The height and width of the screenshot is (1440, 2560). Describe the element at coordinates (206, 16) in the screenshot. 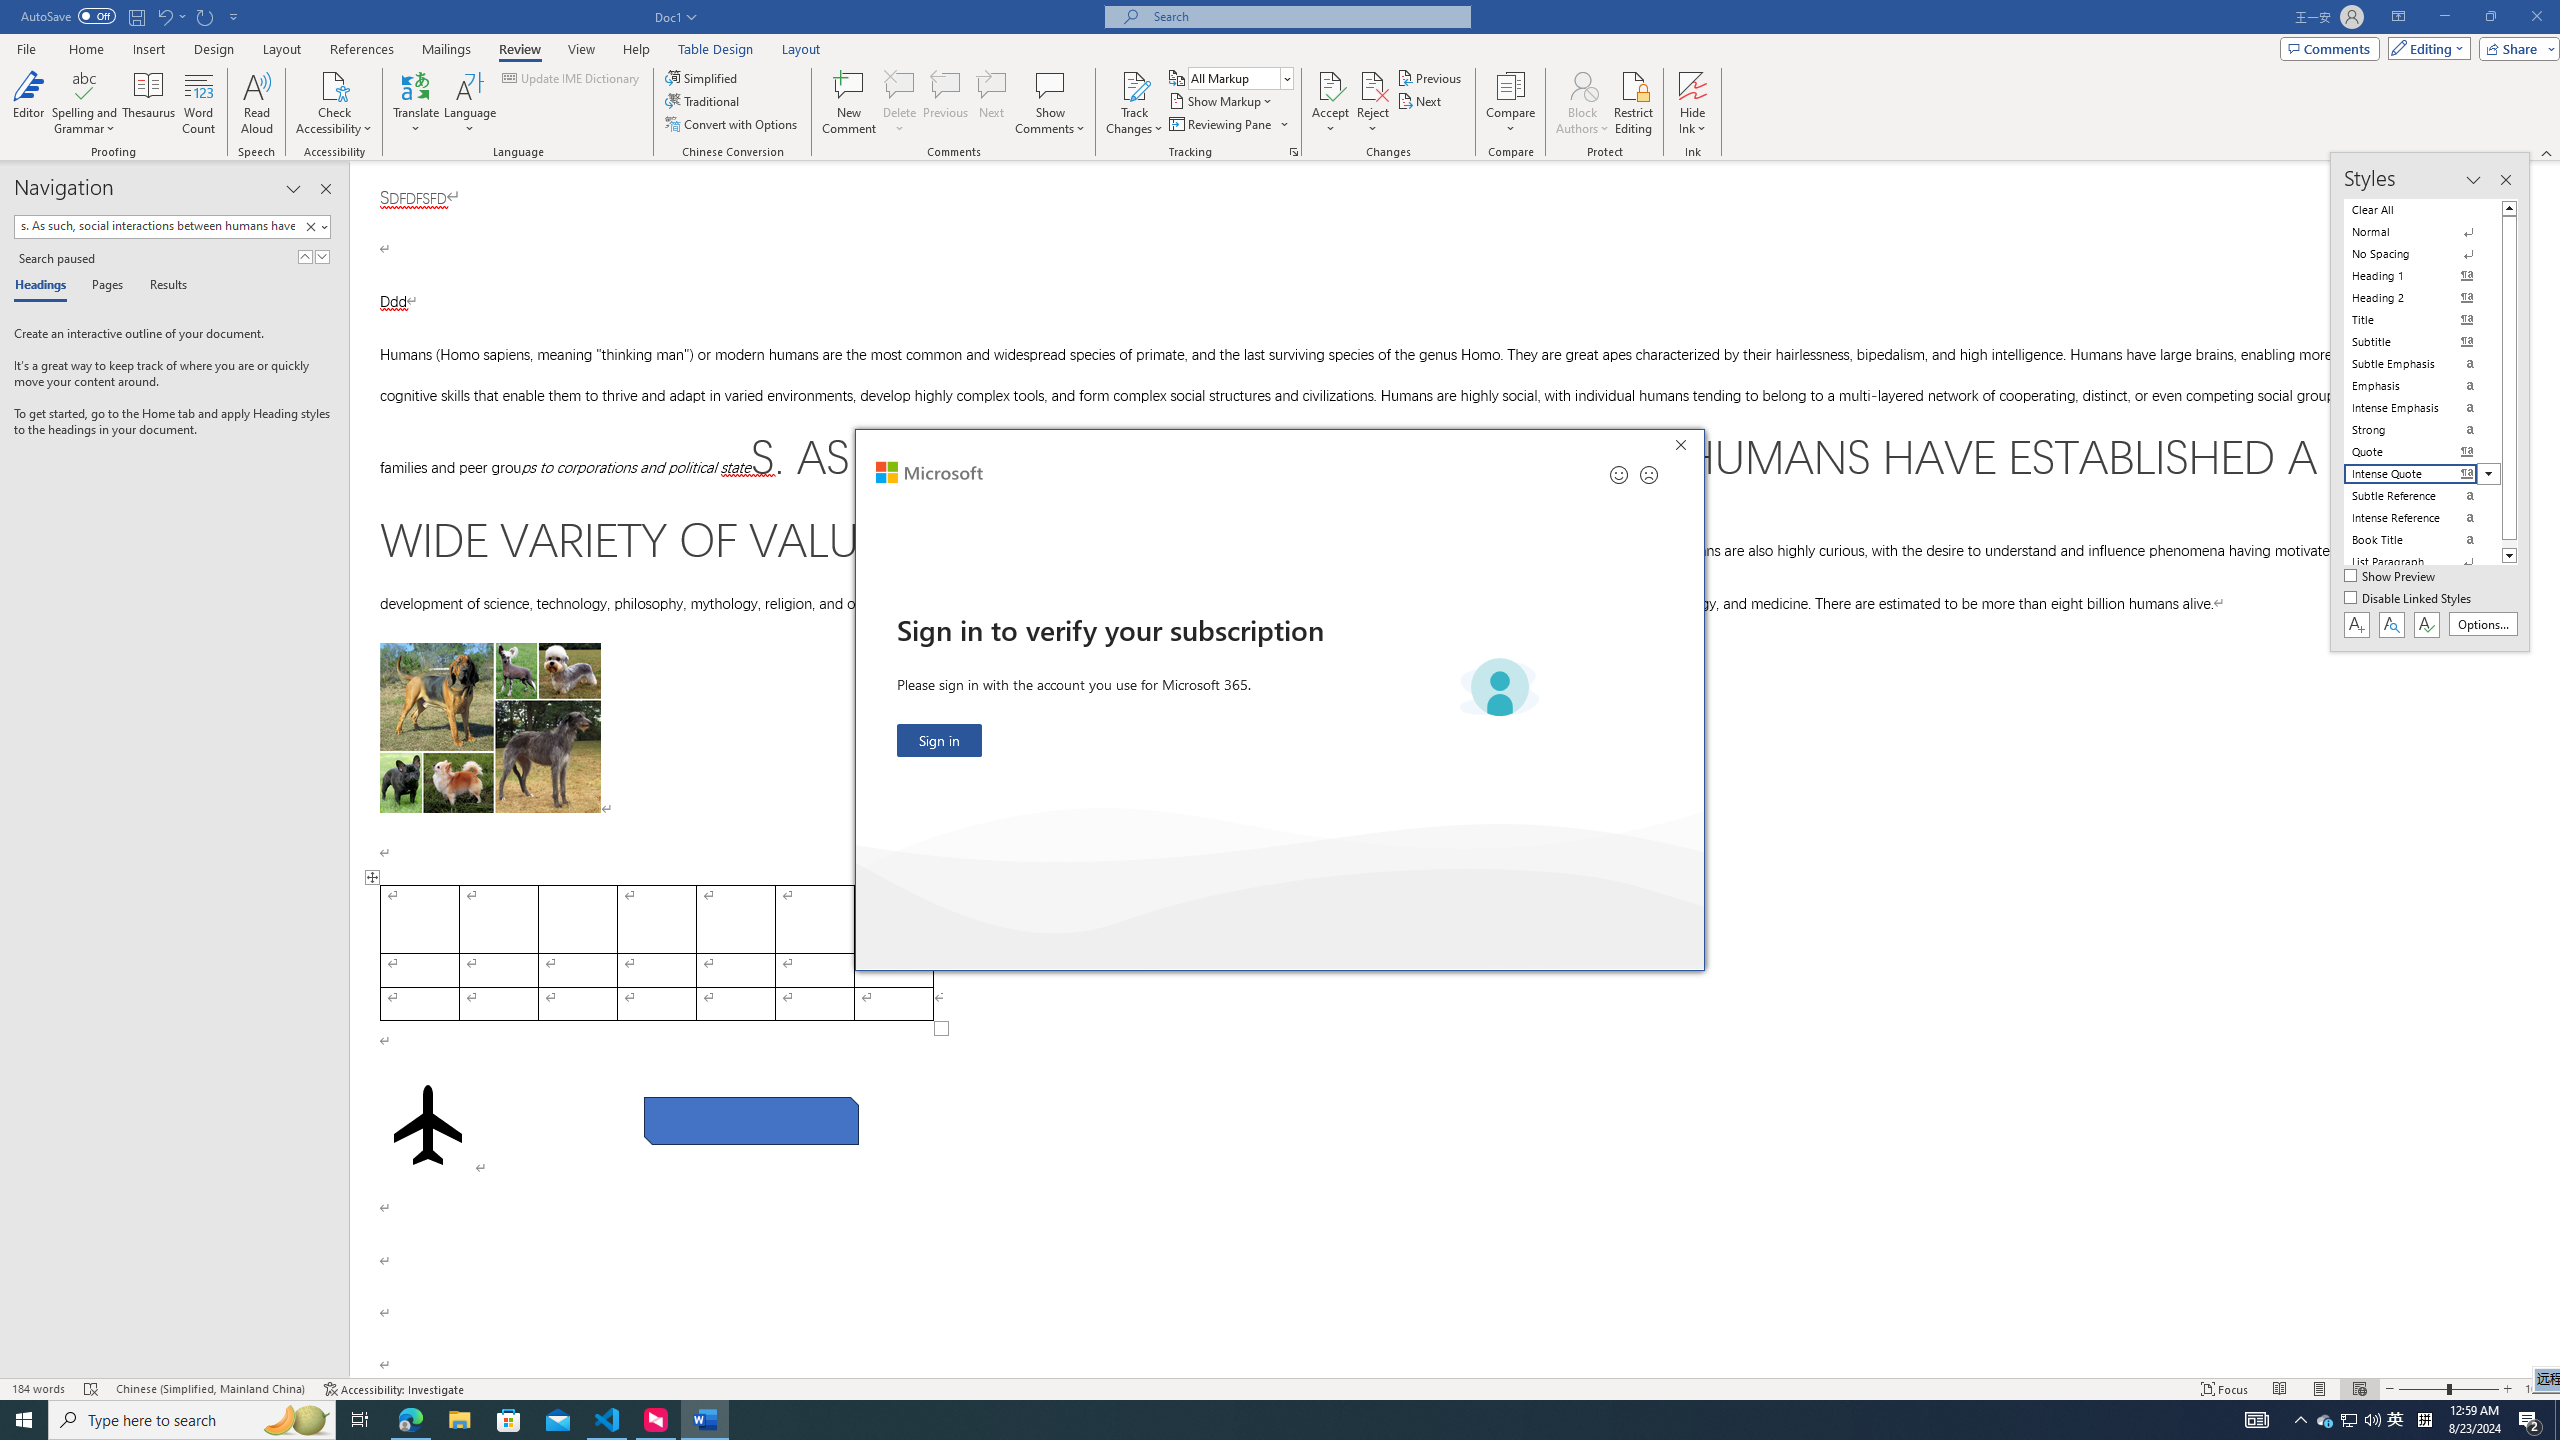

I see `Repeat Style` at that location.